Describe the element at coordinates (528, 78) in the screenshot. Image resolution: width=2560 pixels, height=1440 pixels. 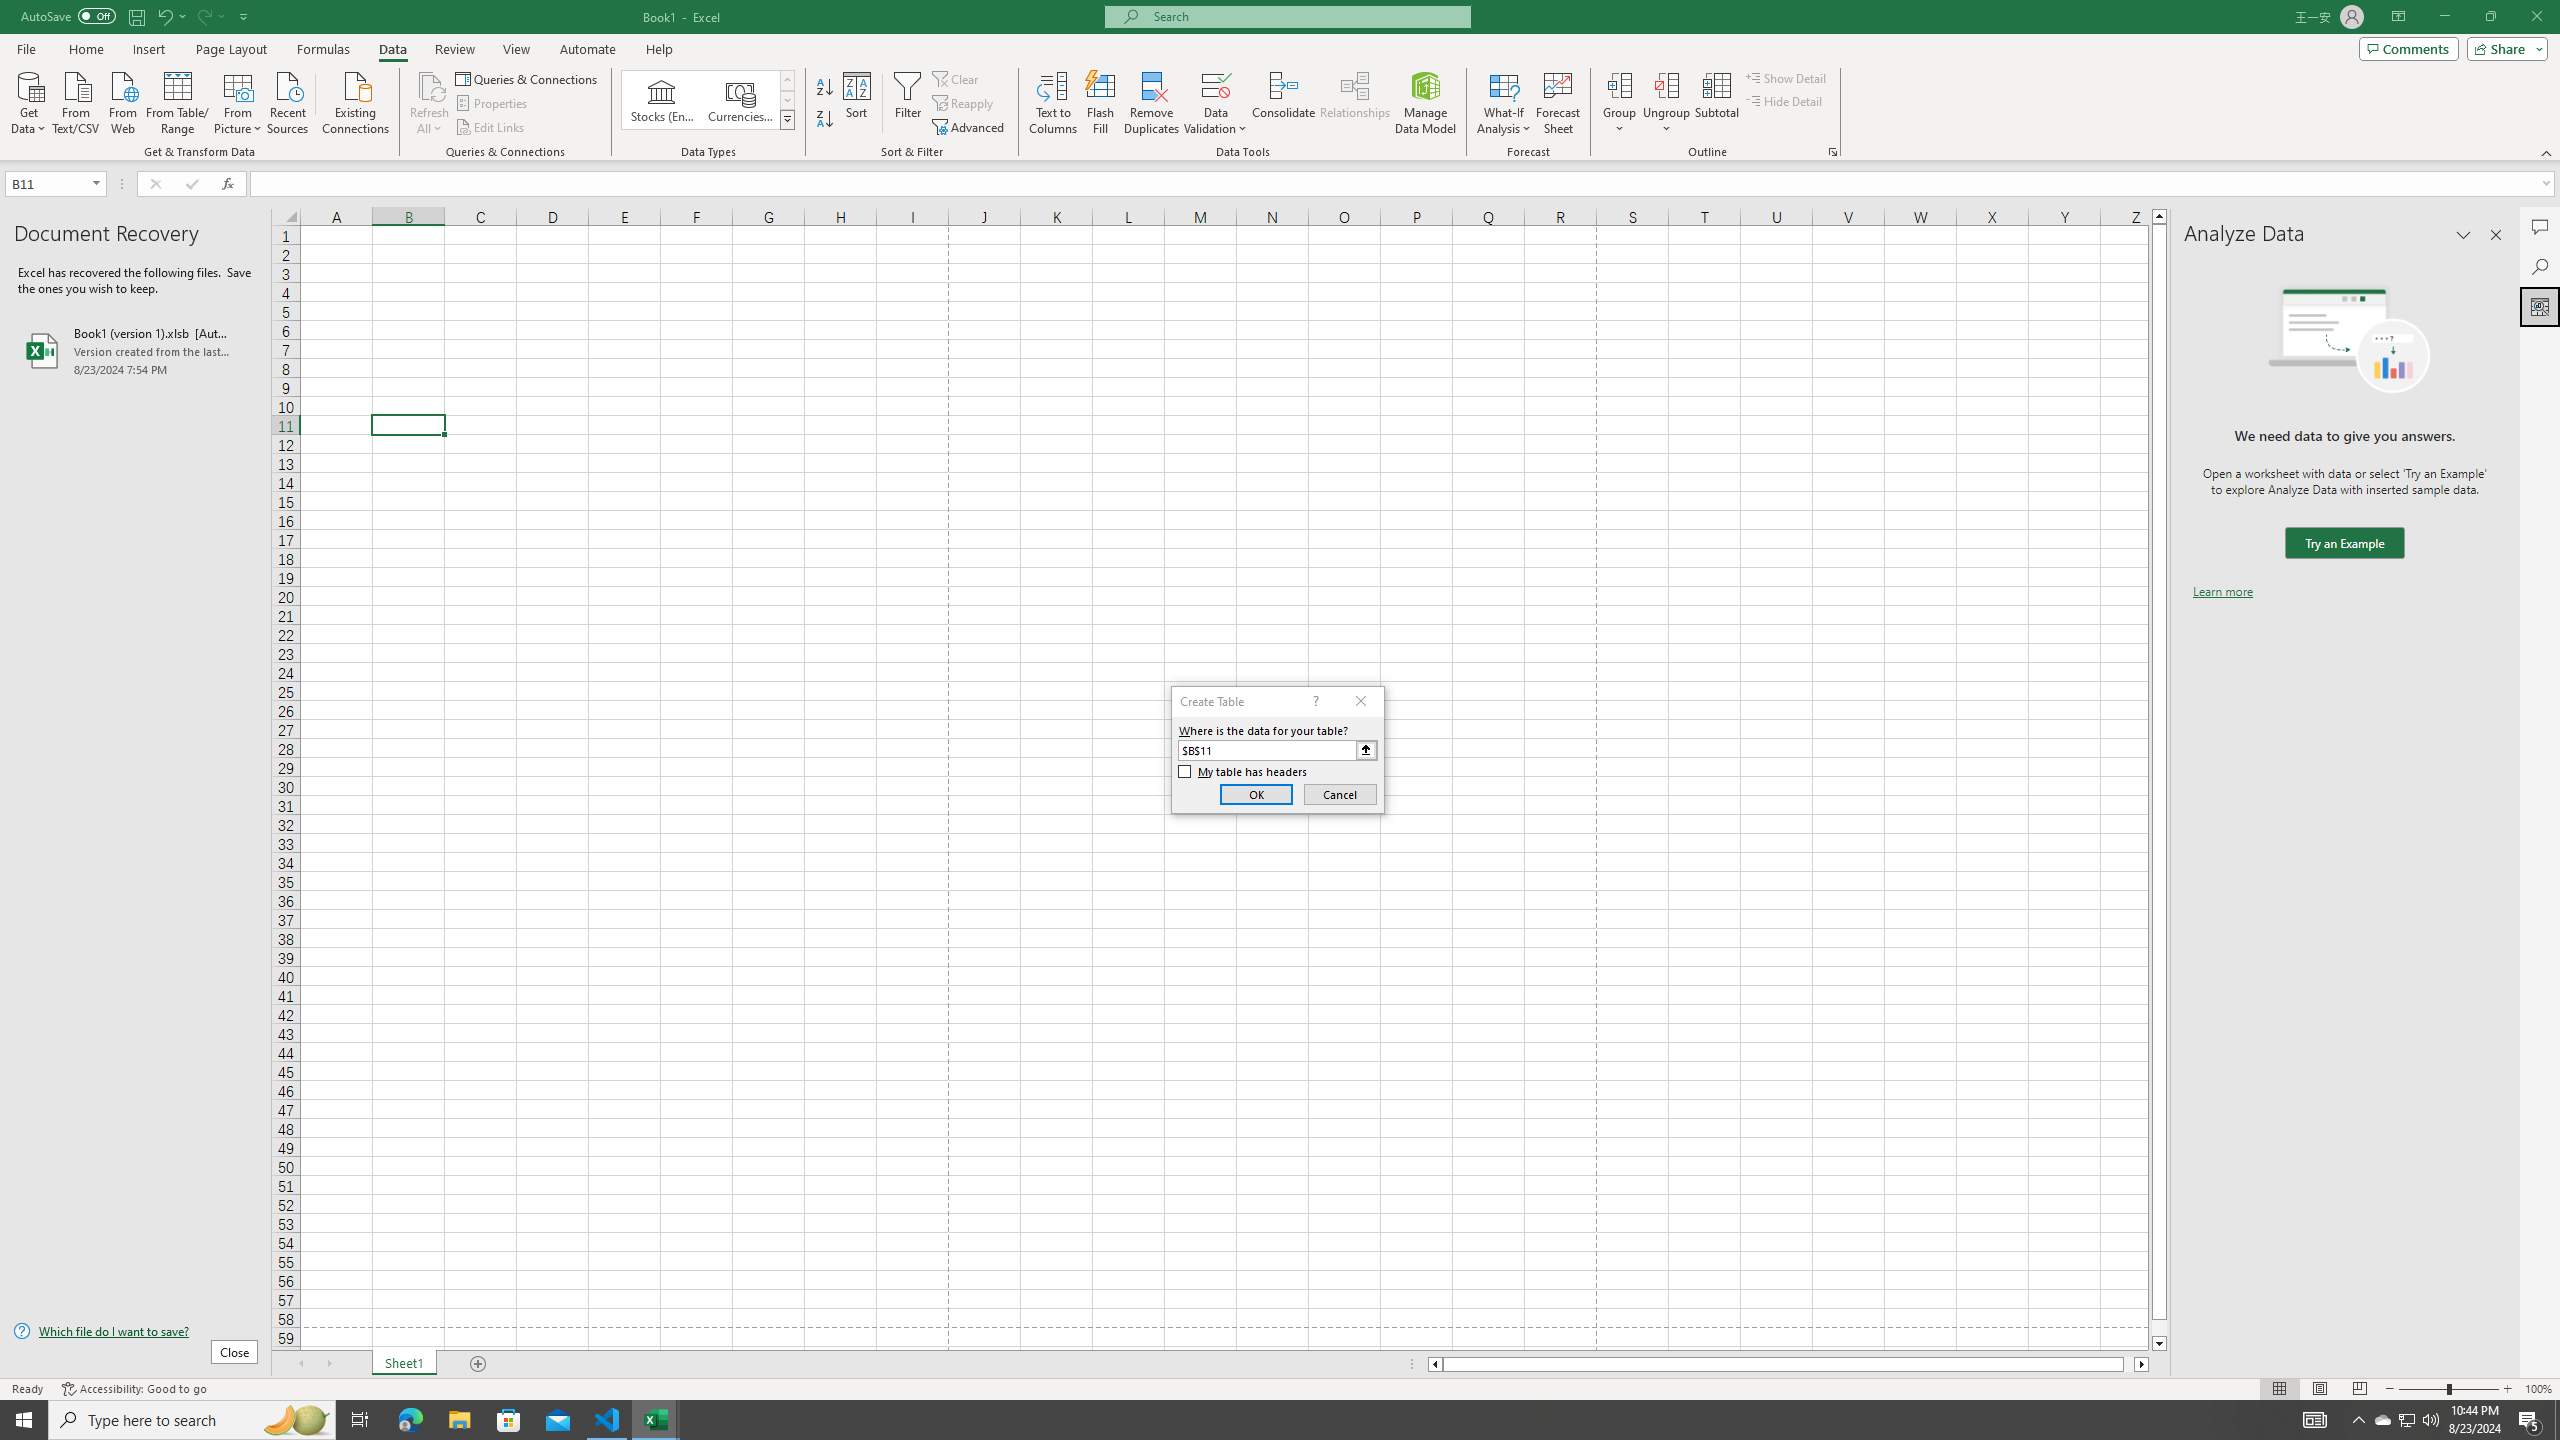
I see `Queries & Connections` at that location.